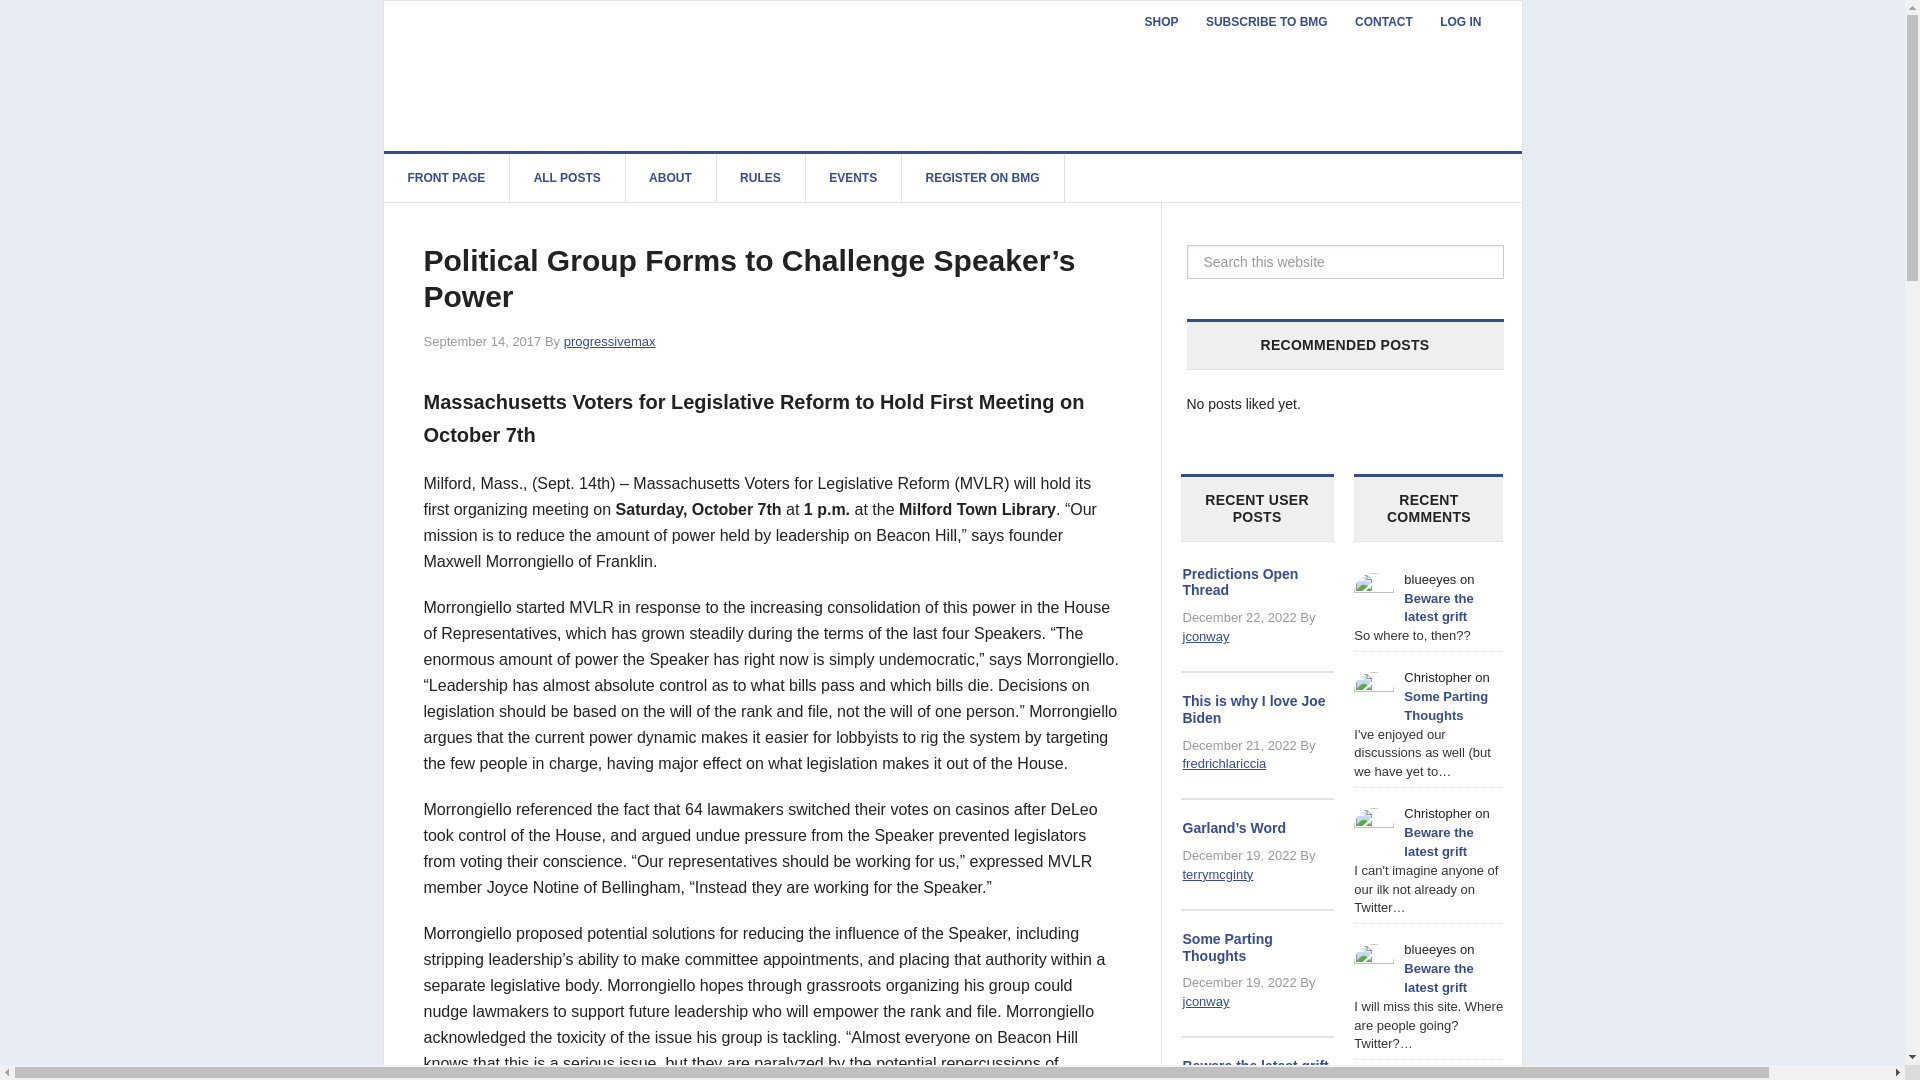  I want to click on jconway, so click(1205, 636).